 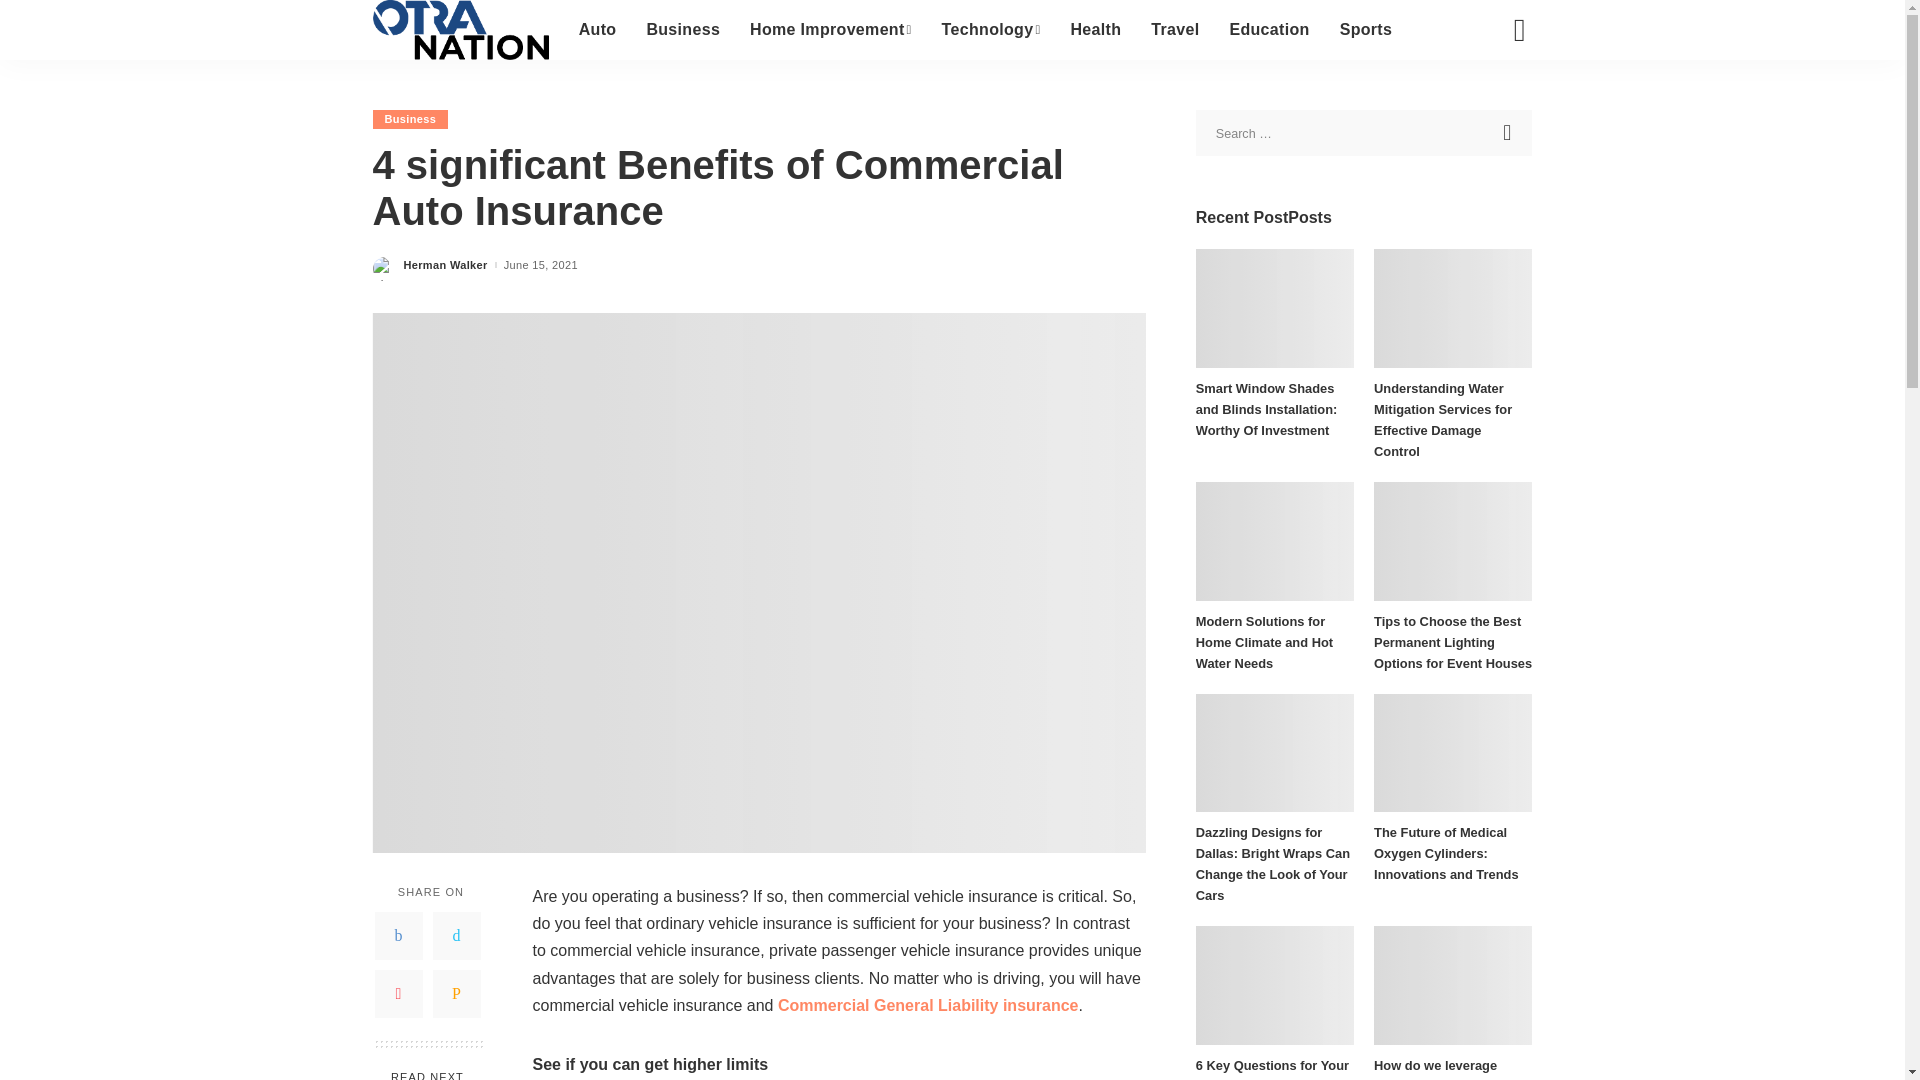 What do you see at coordinates (1095, 30) in the screenshot?
I see `Health` at bounding box center [1095, 30].